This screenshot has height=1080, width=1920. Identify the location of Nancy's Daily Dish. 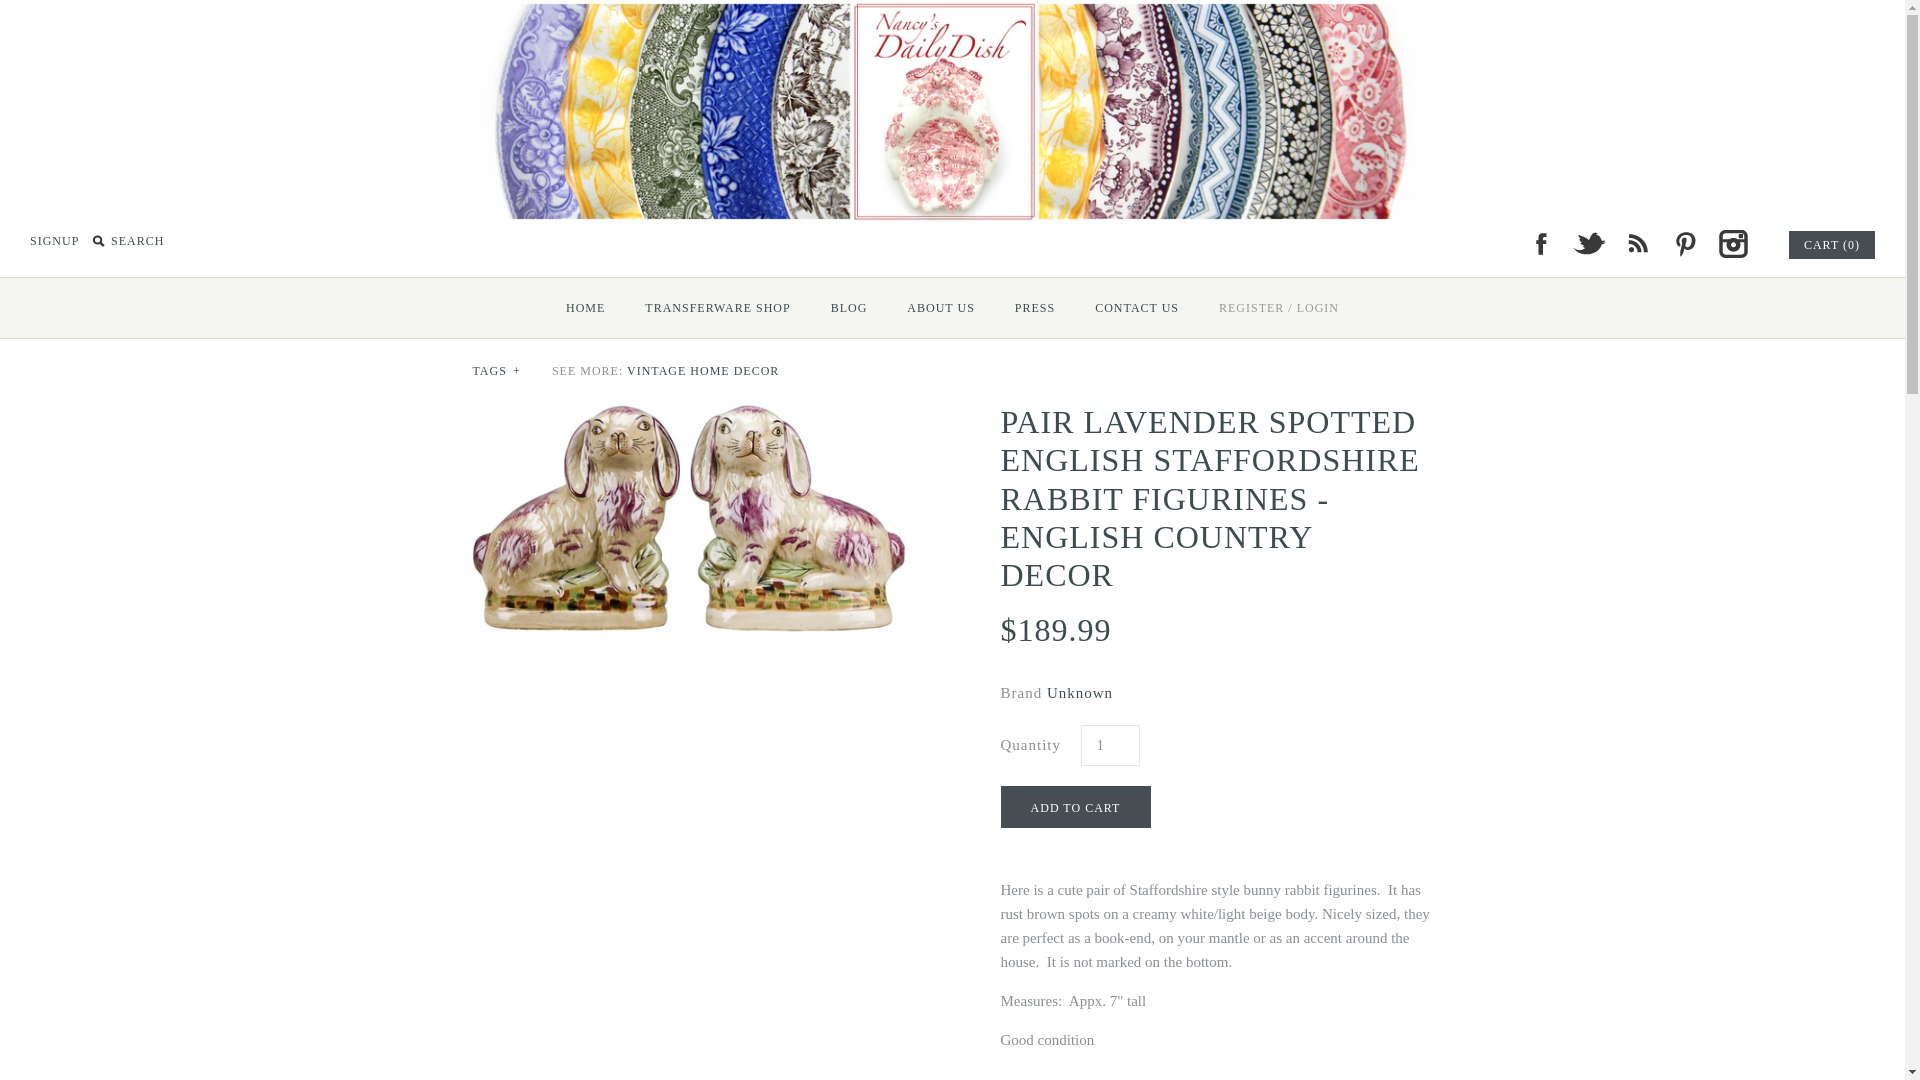
(952, 12).